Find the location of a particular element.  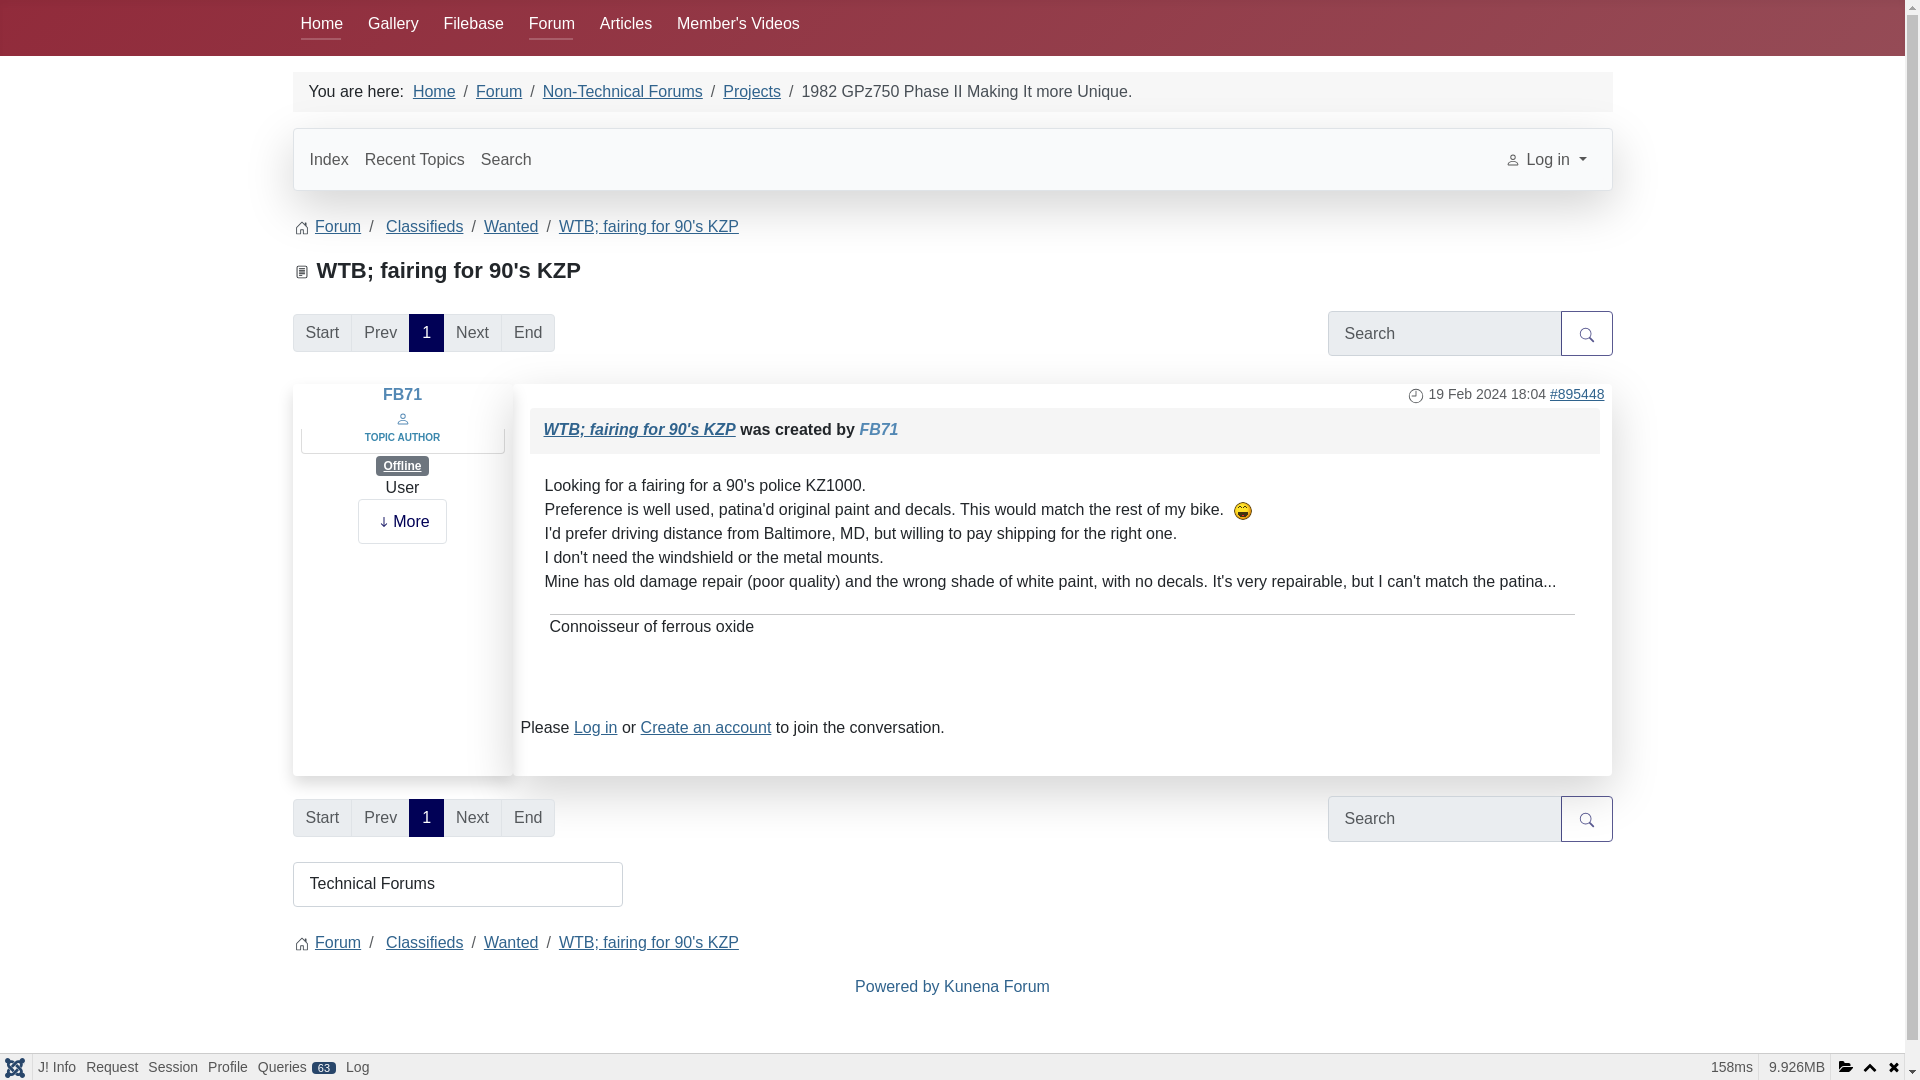

Forum is located at coordinates (552, 24).